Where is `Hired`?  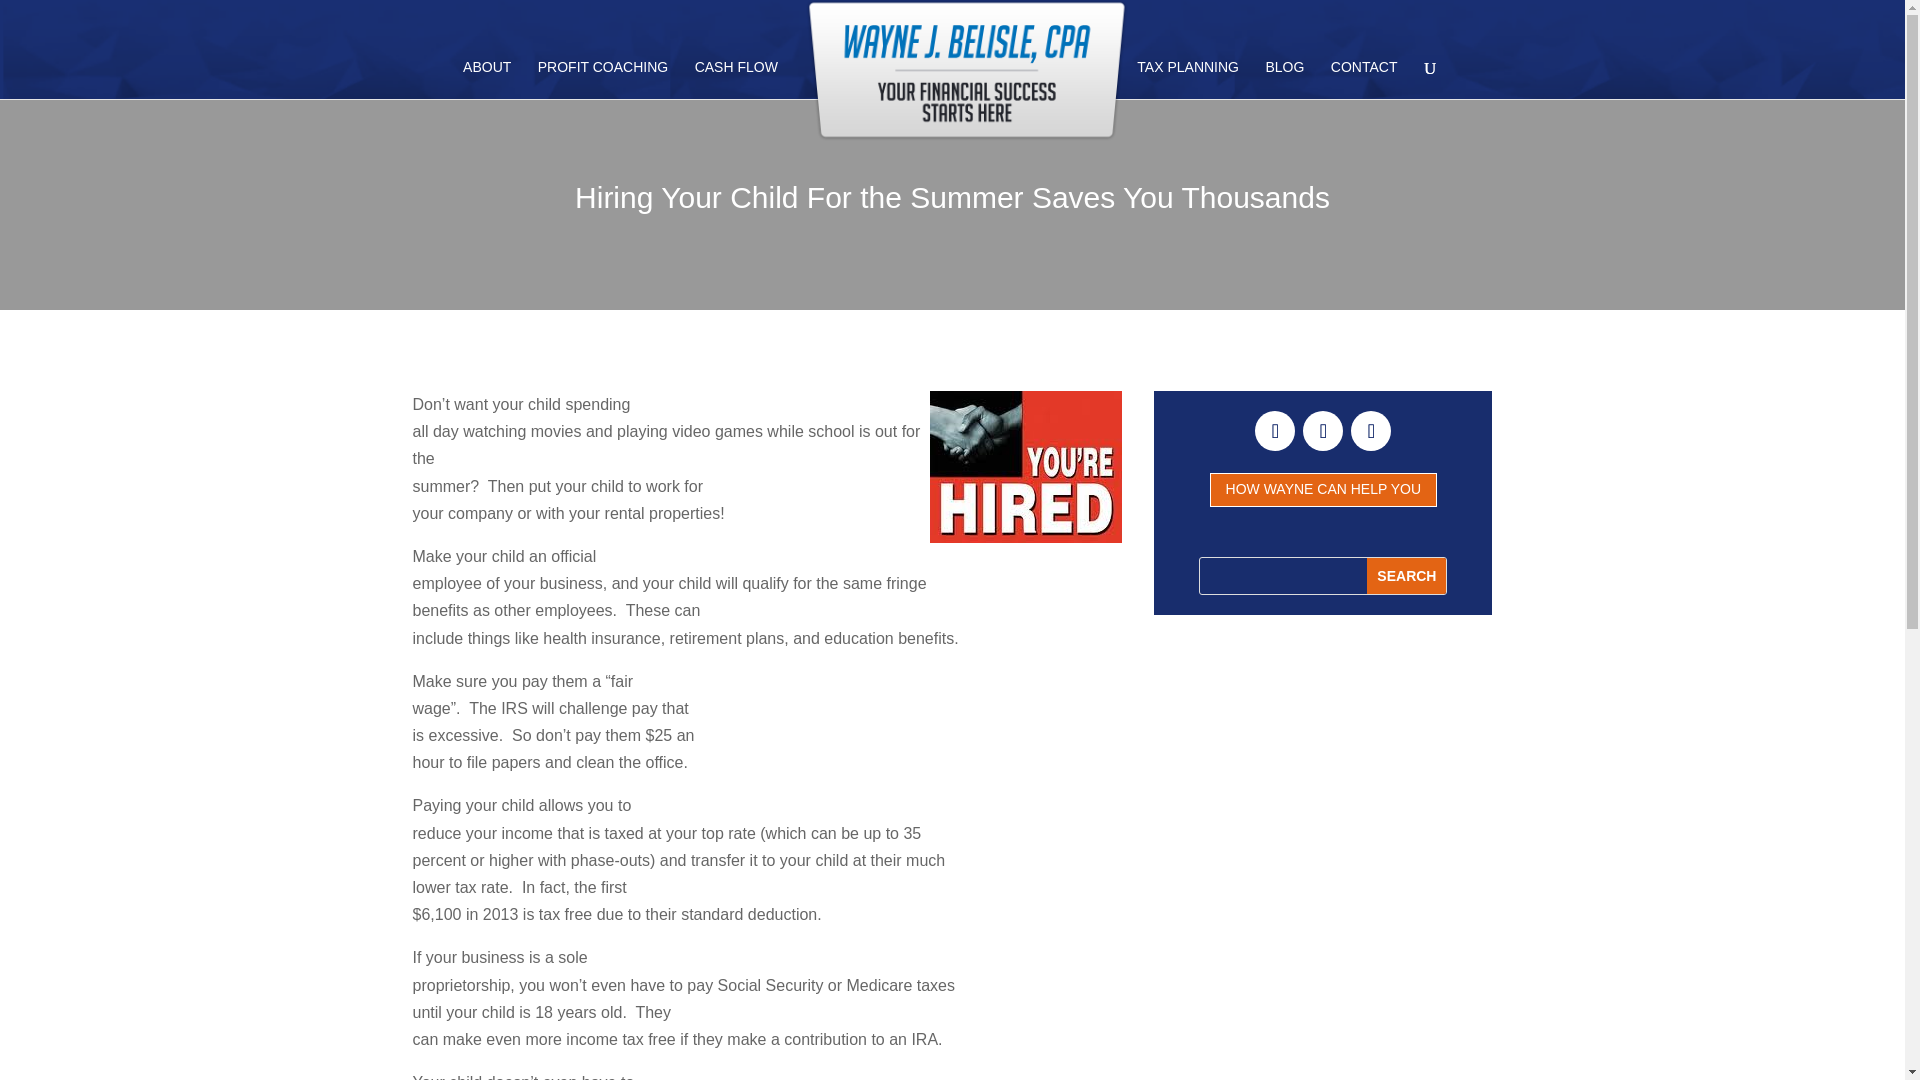
Hired is located at coordinates (1025, 466).